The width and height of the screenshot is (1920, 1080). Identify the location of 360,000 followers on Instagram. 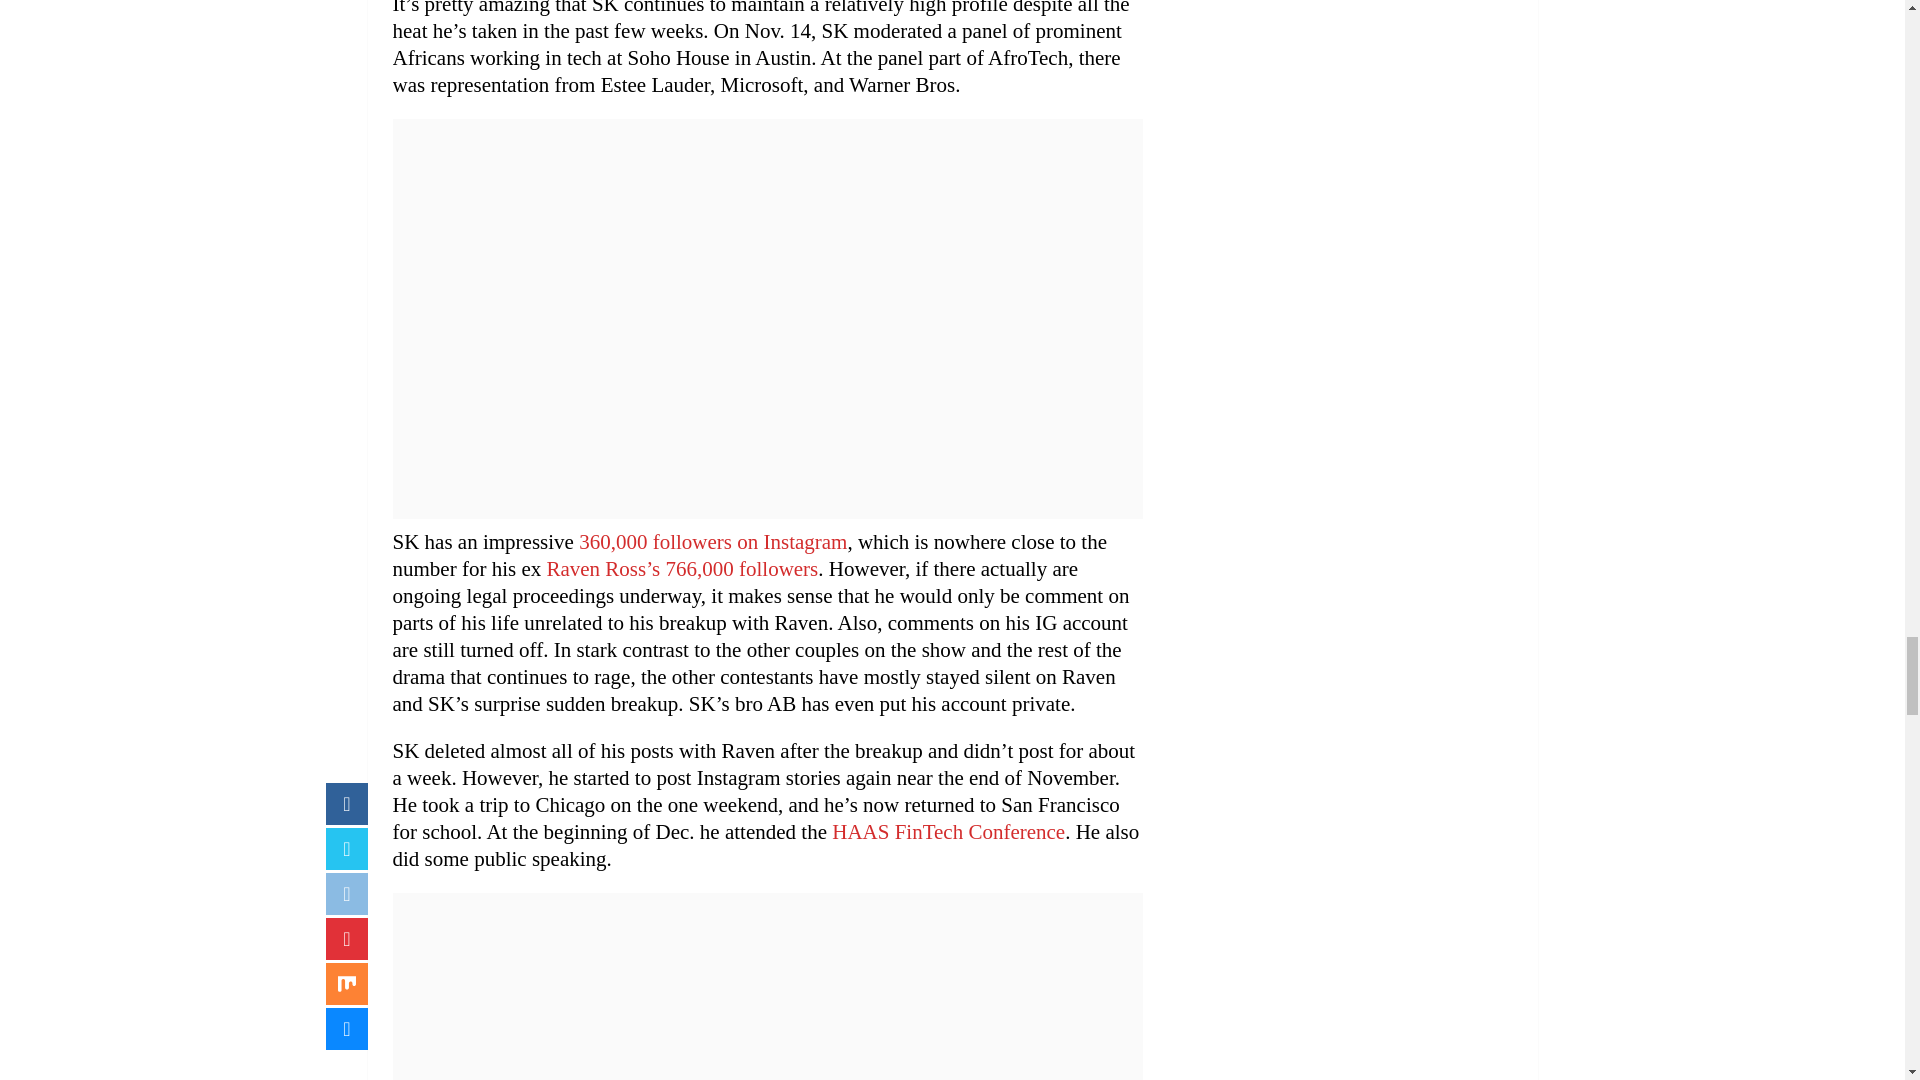
(712, 542).